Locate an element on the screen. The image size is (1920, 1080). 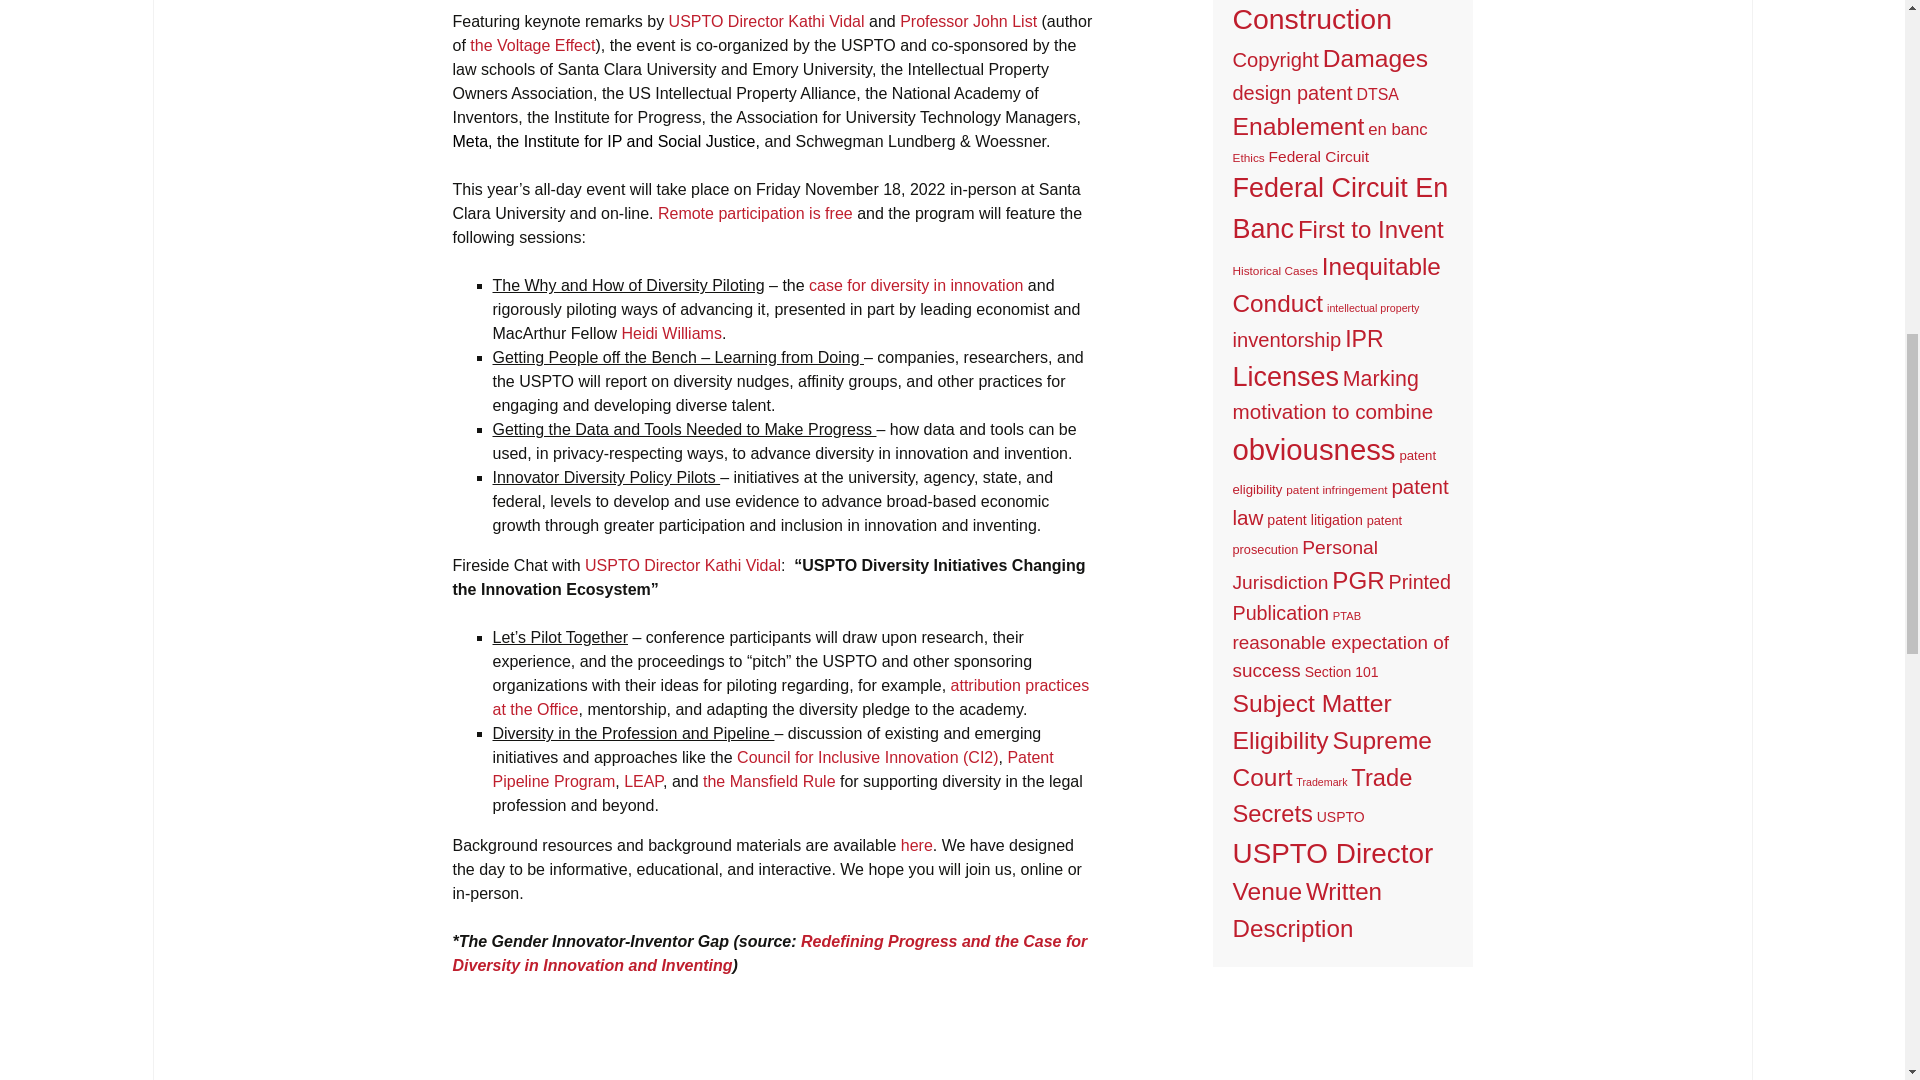
Heidi Williams is located at coordinates (670, 334).